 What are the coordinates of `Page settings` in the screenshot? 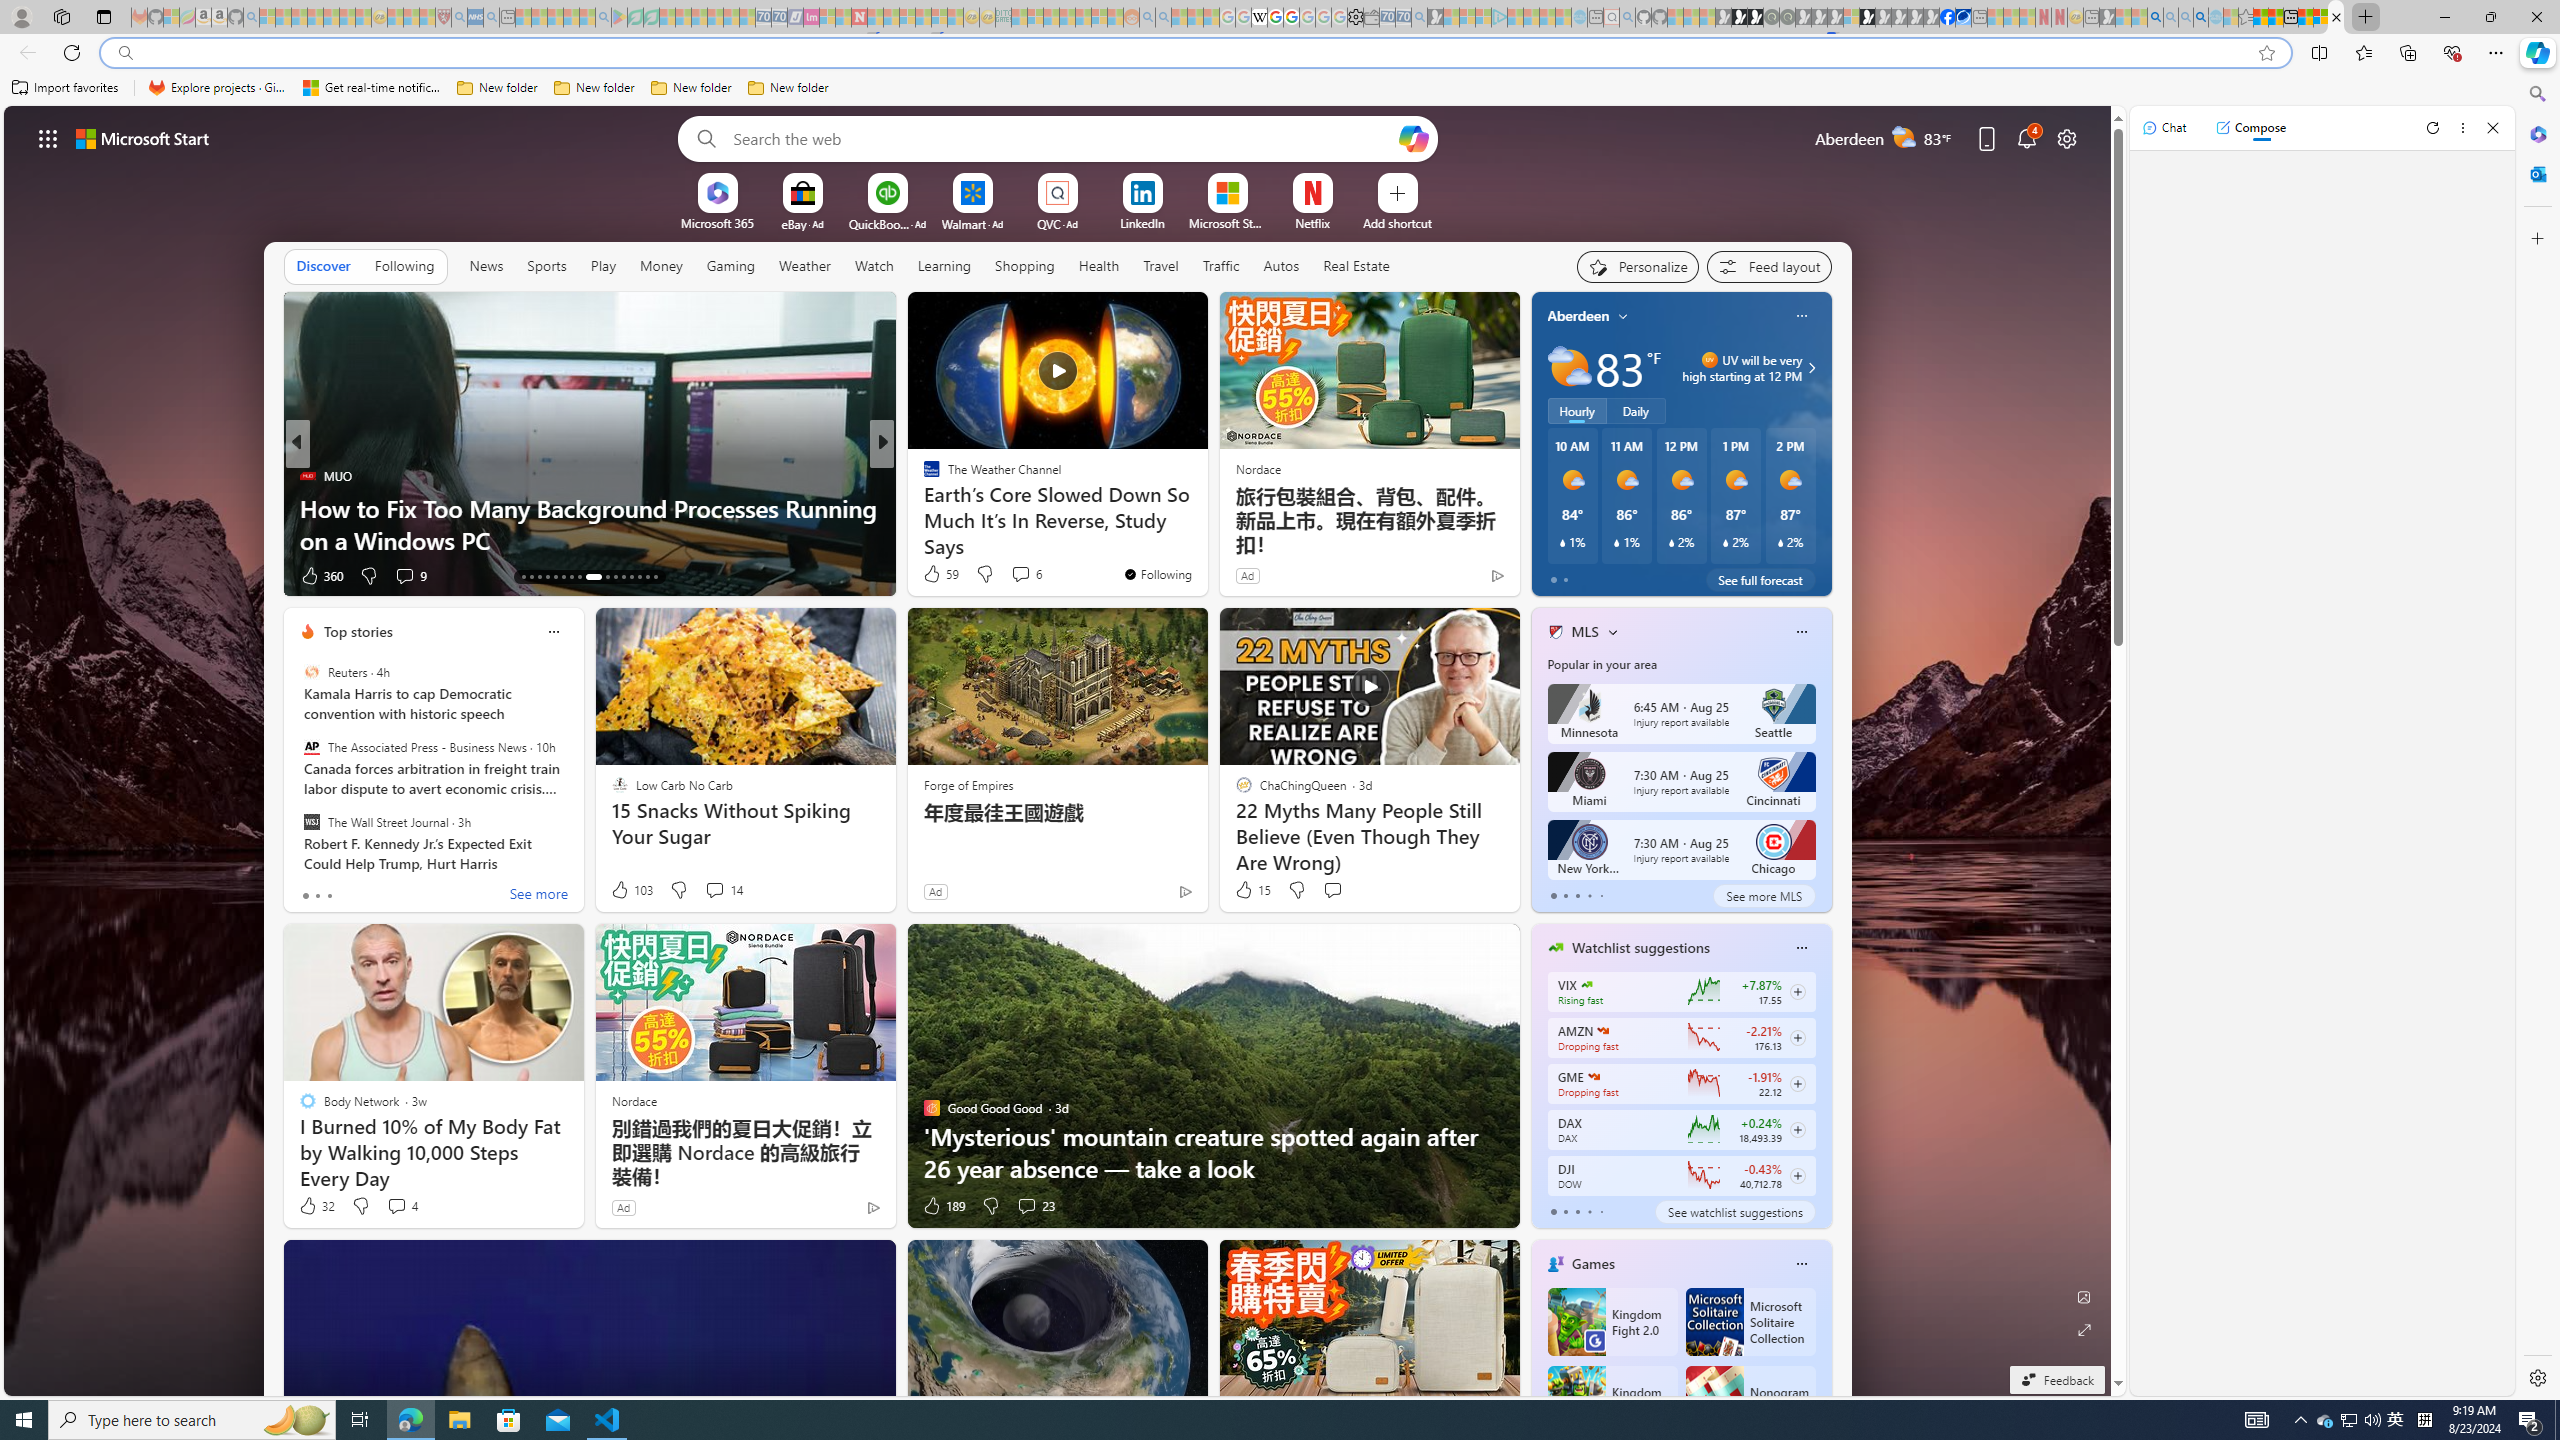 It's located at (2067, 138).